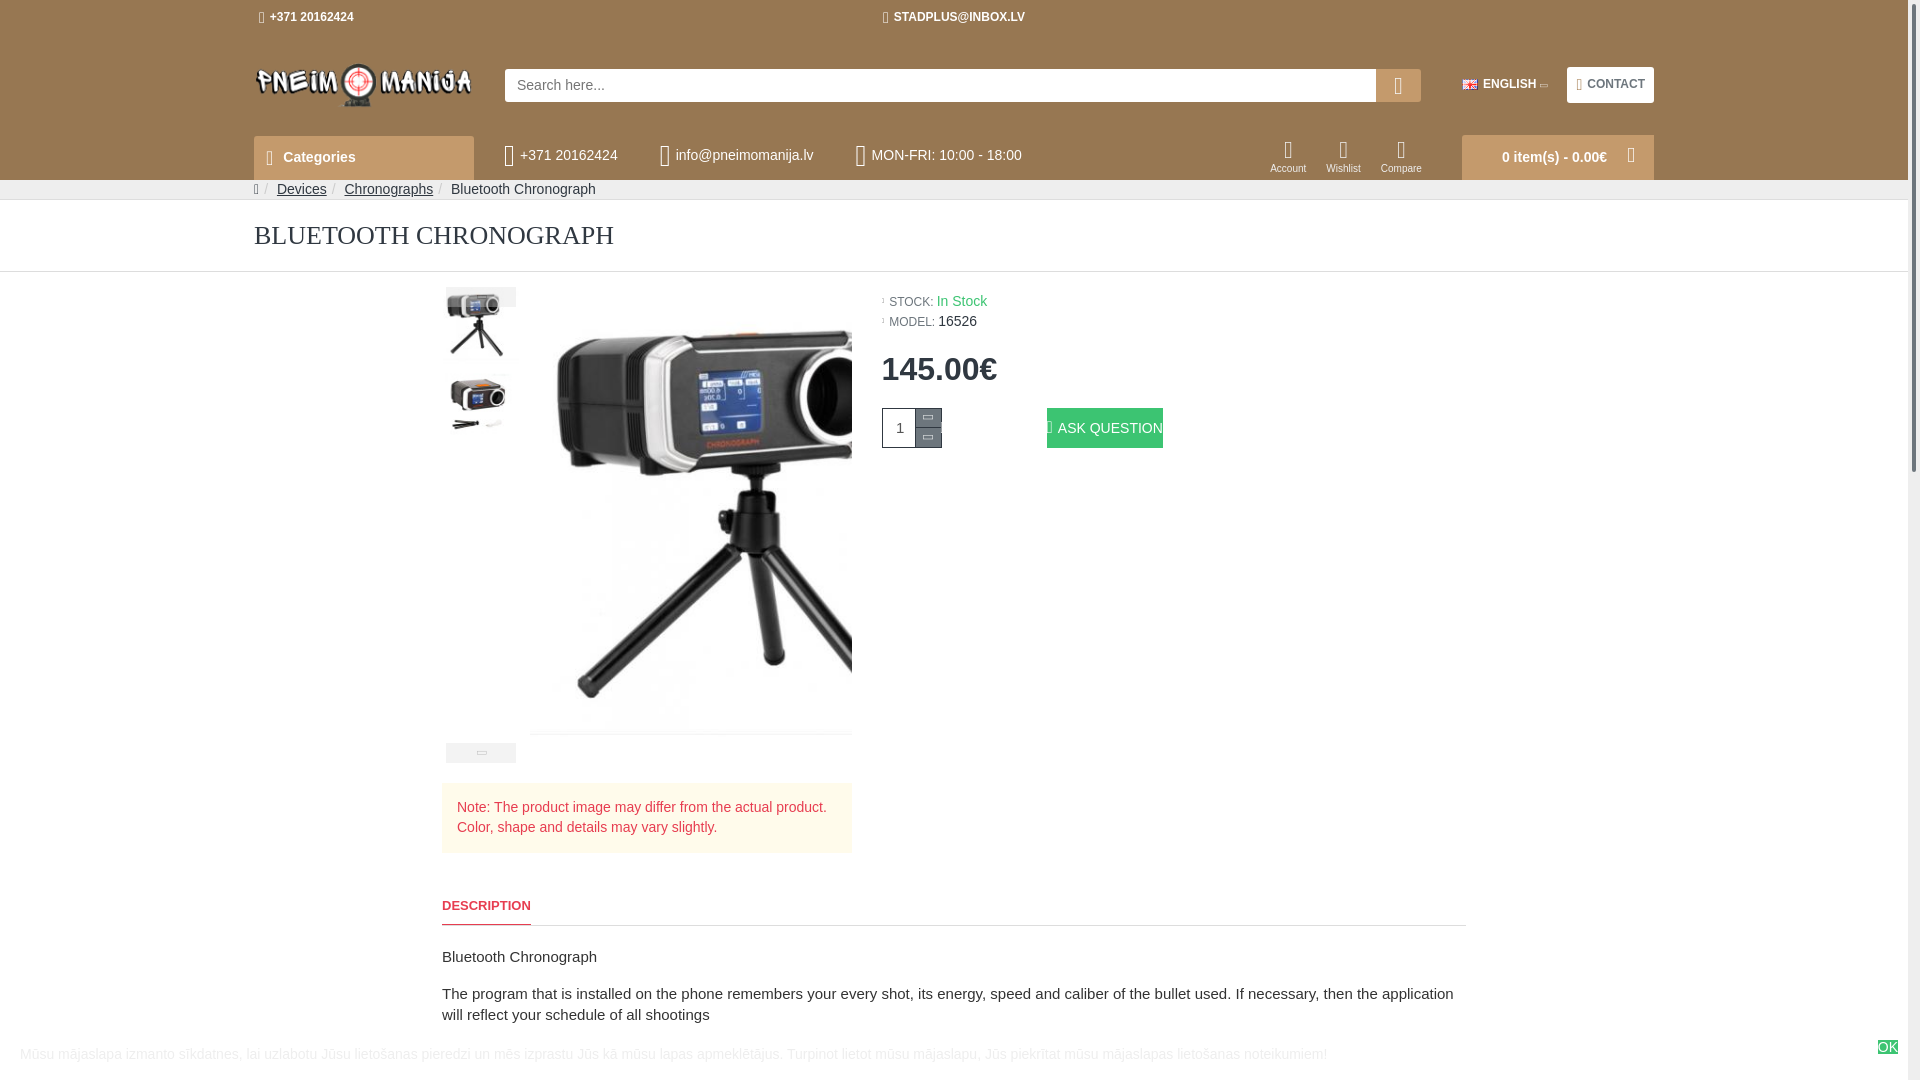  Describe the element at coordinates (480, 326) in the screenshot. I see `Bluetooth Chronograph` at that location.